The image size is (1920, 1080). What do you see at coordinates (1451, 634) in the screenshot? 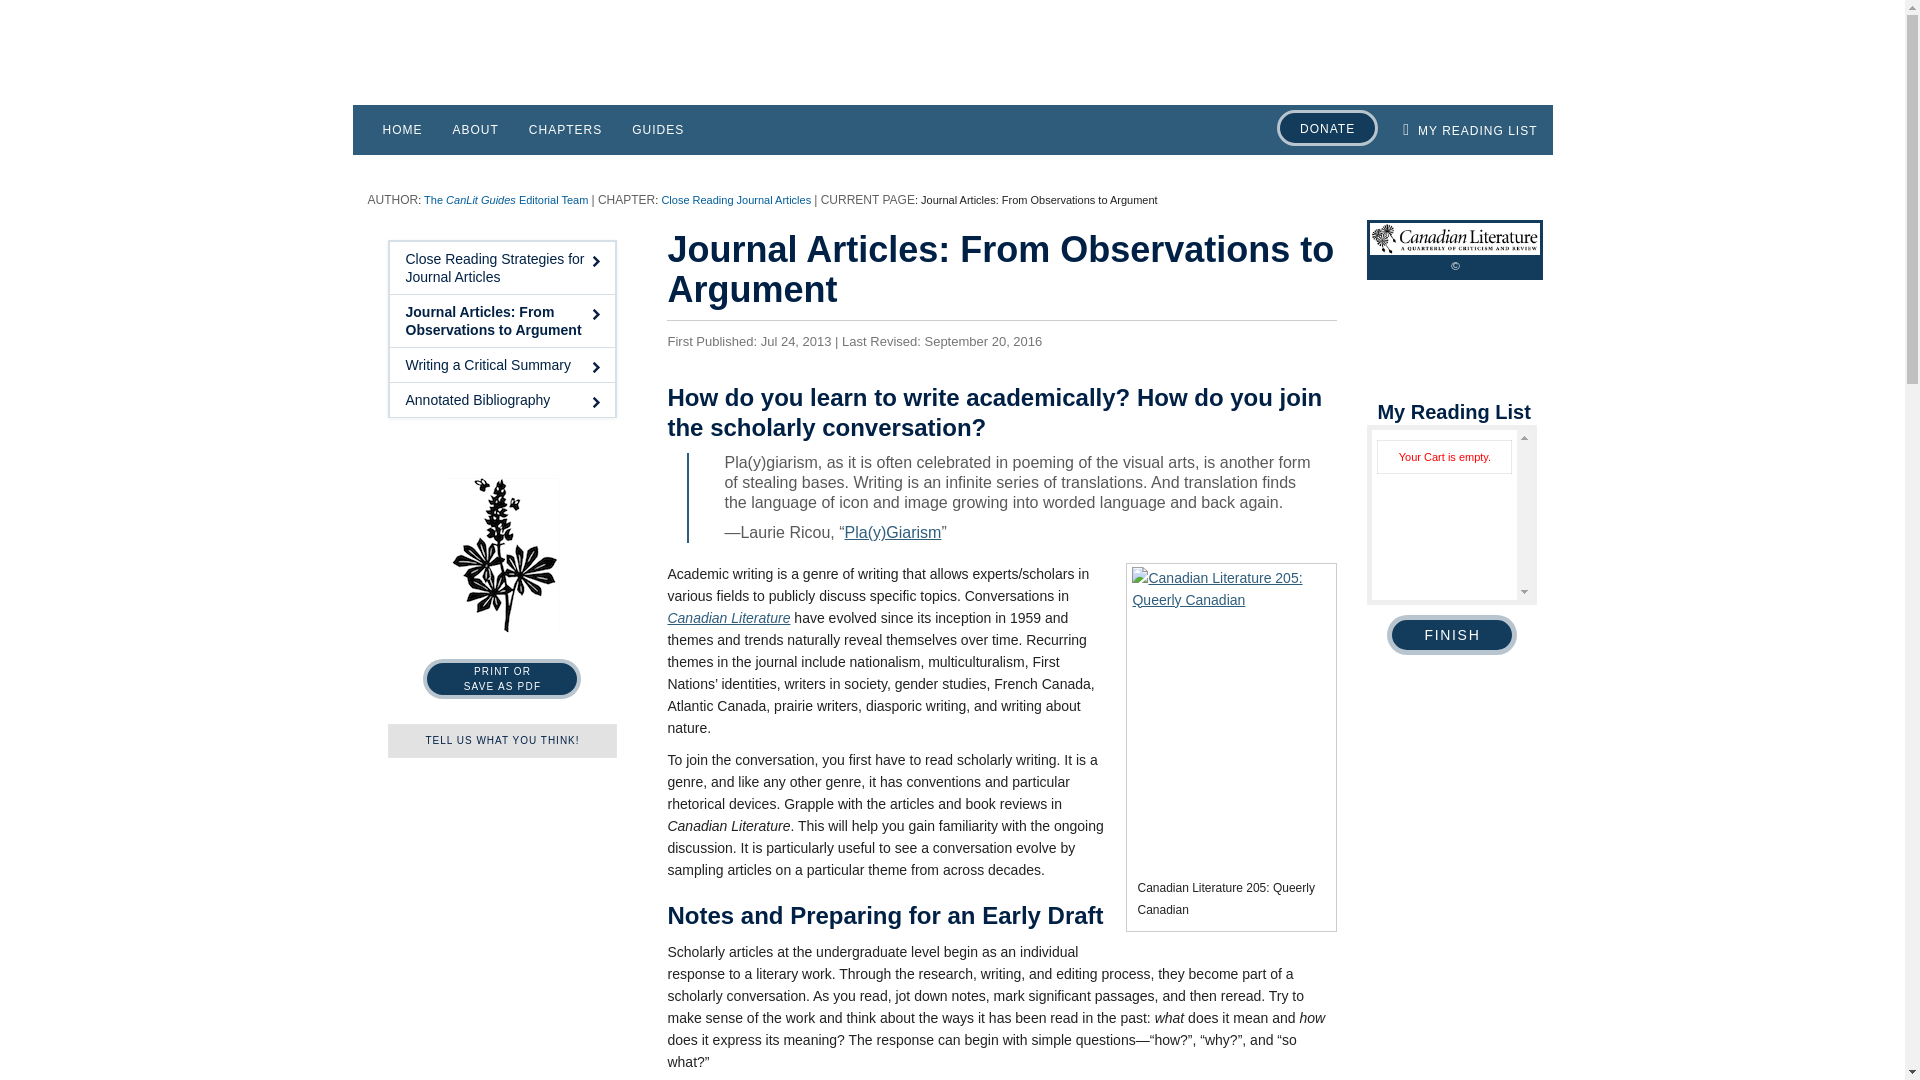
I see `ABOUT` at bounding box center [1451, 634].